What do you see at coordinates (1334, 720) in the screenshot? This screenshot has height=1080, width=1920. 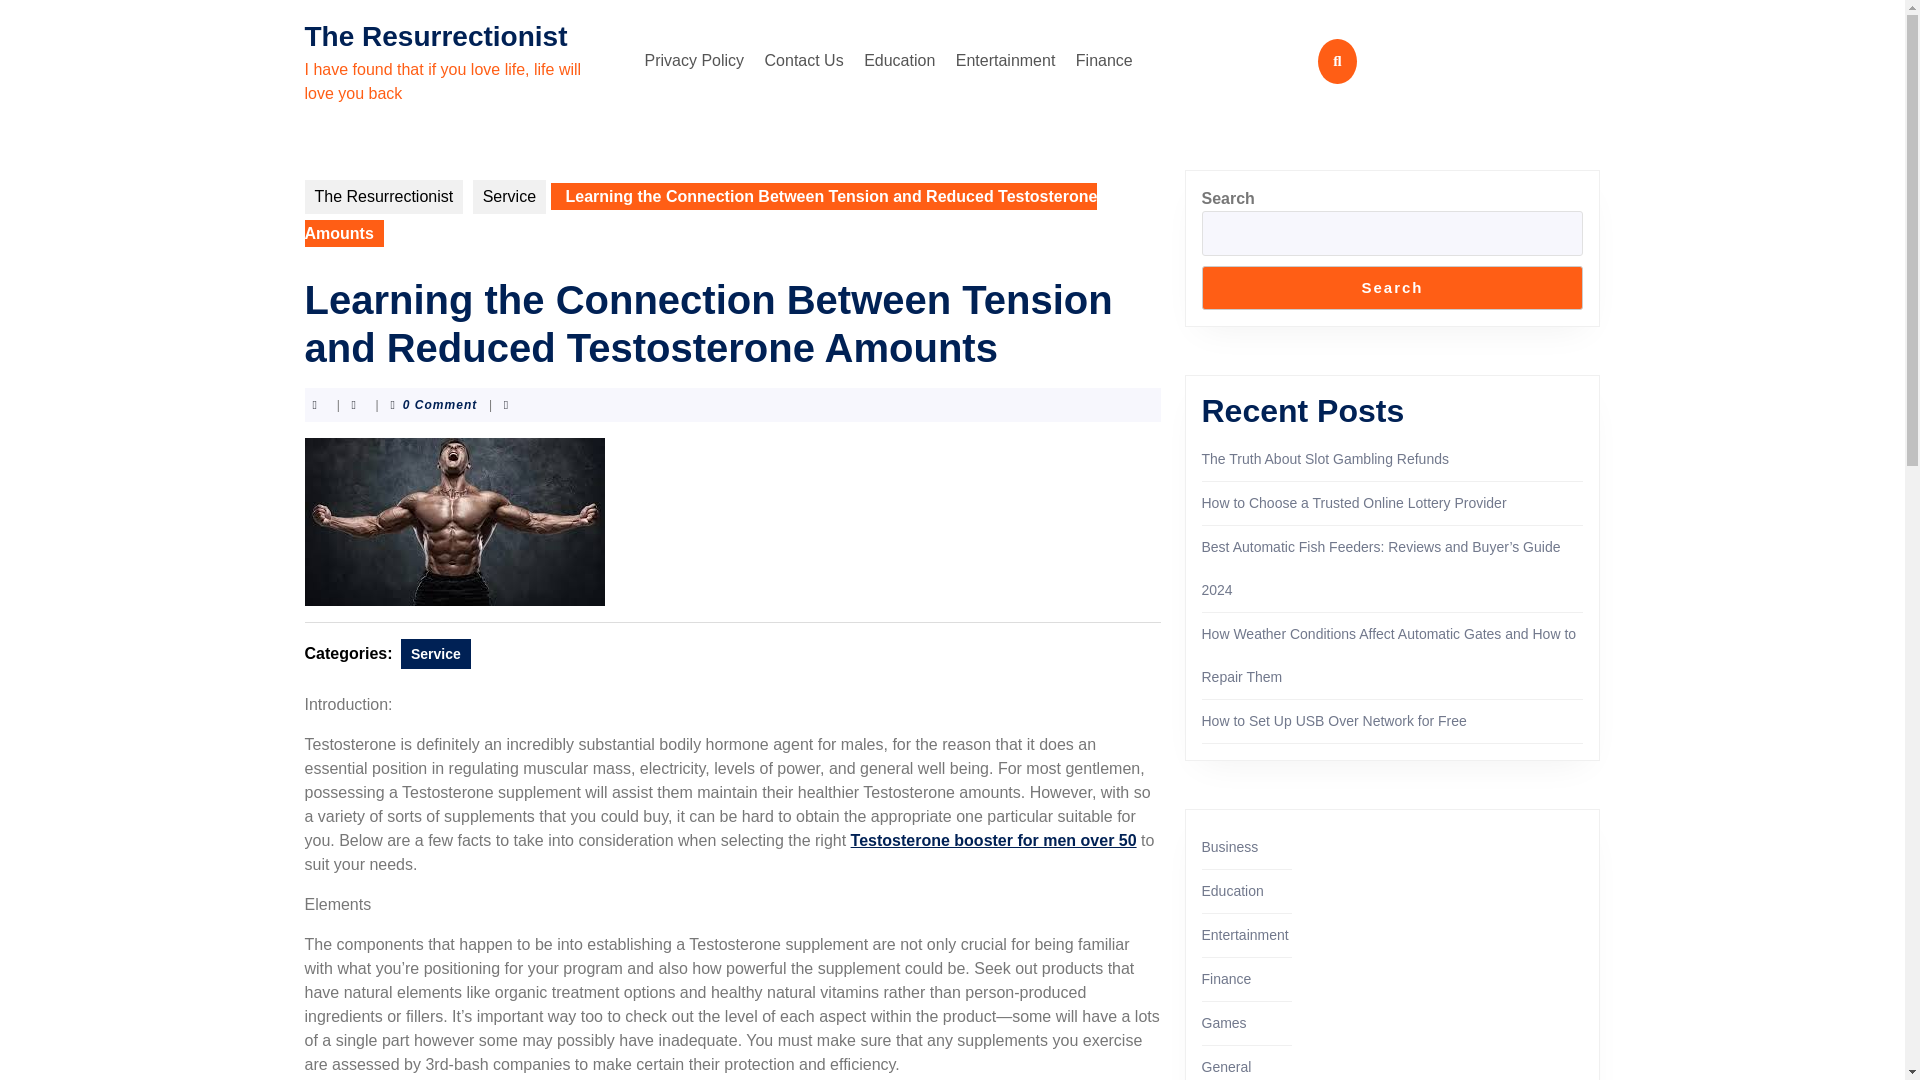 I see `How to Set Up USB Over Network for Free` at bounding box center [1334, 720].